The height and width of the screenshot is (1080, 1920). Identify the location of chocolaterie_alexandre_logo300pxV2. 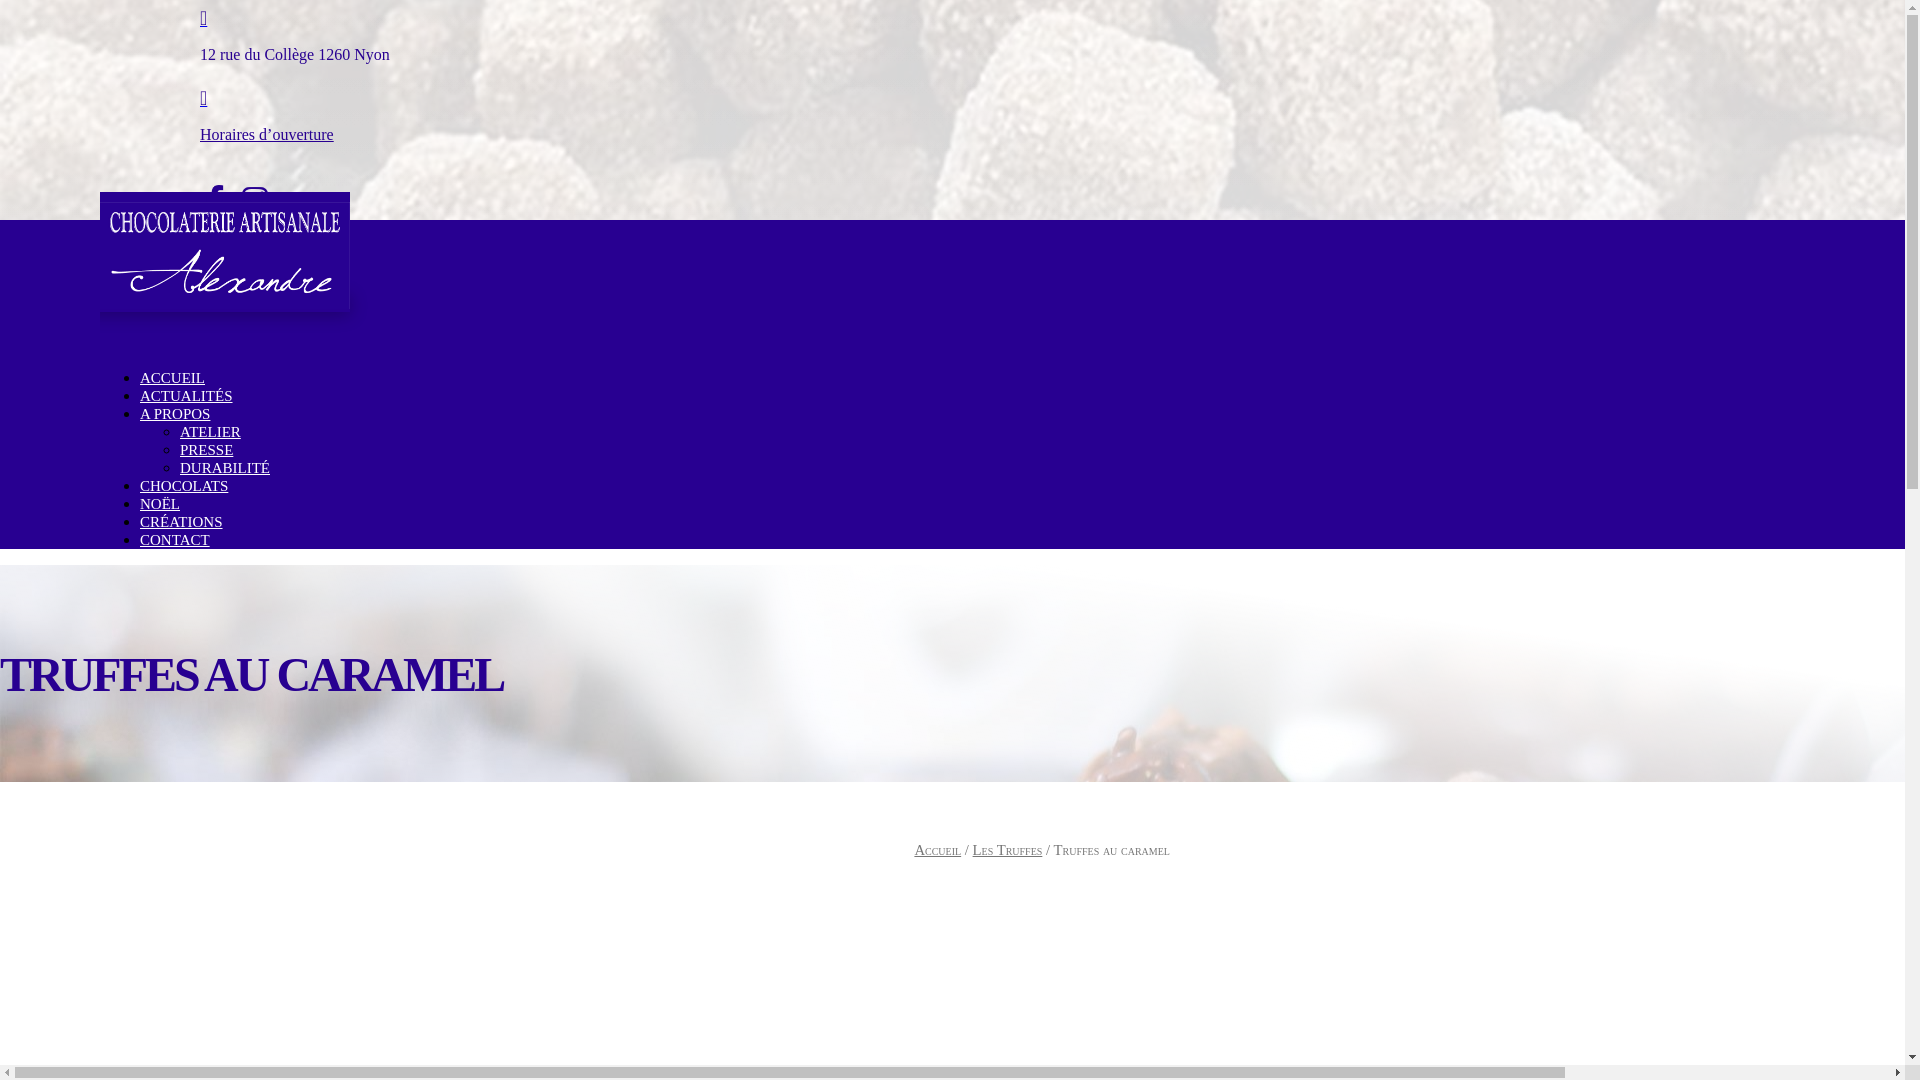
(225, 256).